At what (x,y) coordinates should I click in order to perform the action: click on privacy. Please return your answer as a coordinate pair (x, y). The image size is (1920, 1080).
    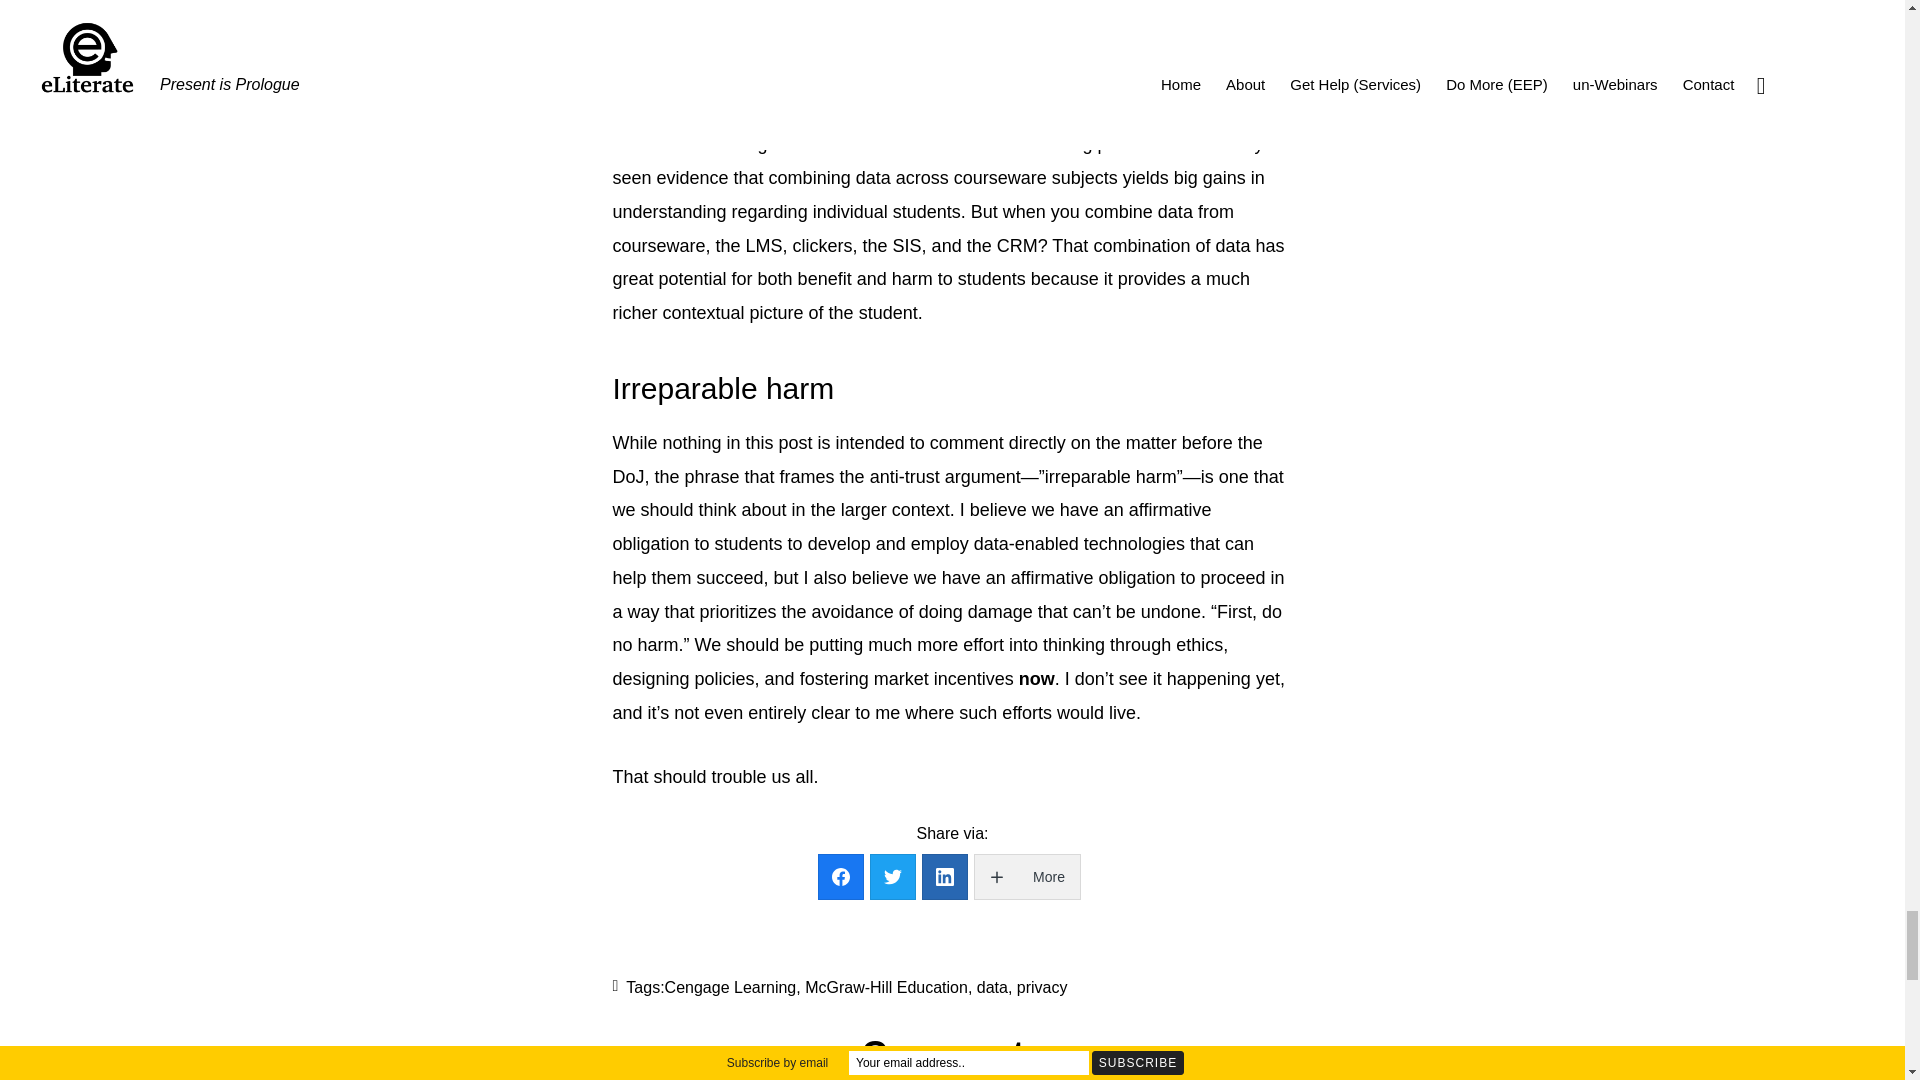
    Looking at the image, I should click on (1042, 986).